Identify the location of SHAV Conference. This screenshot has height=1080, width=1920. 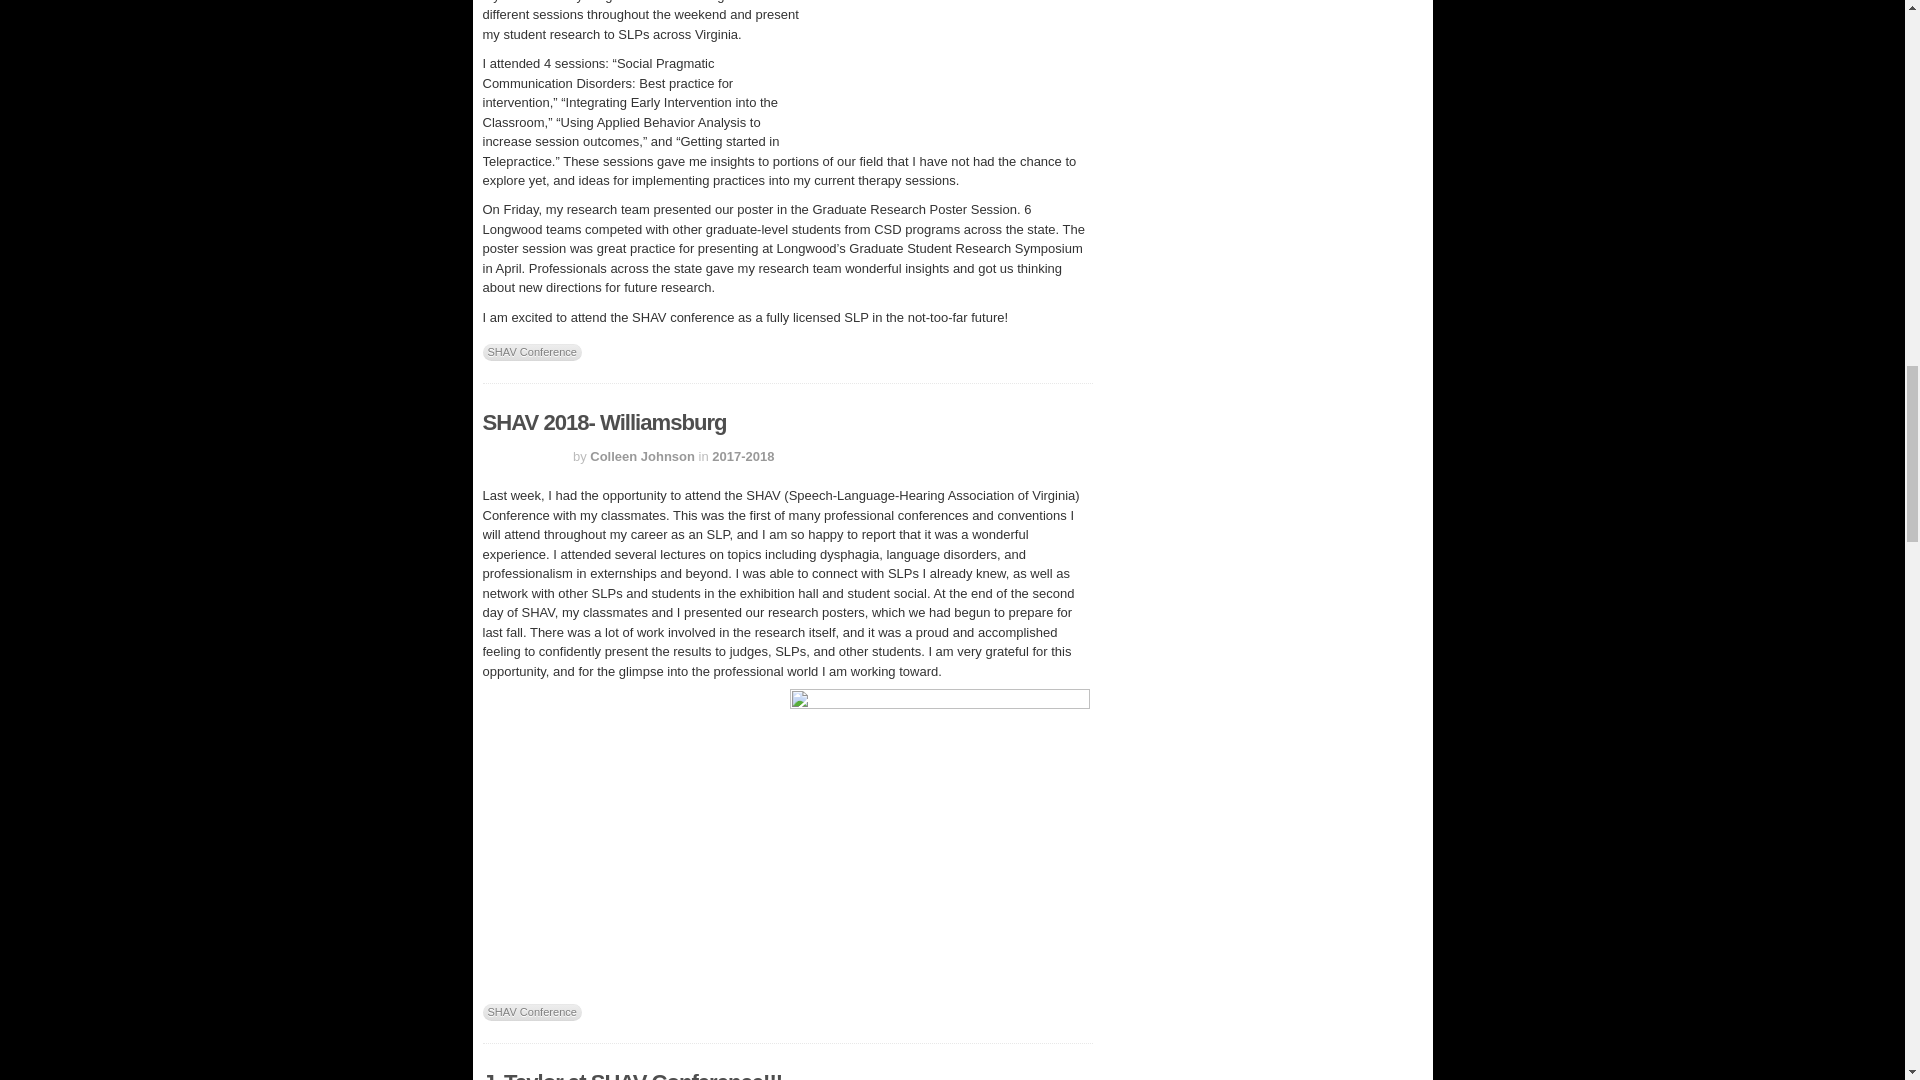
(531, 352).